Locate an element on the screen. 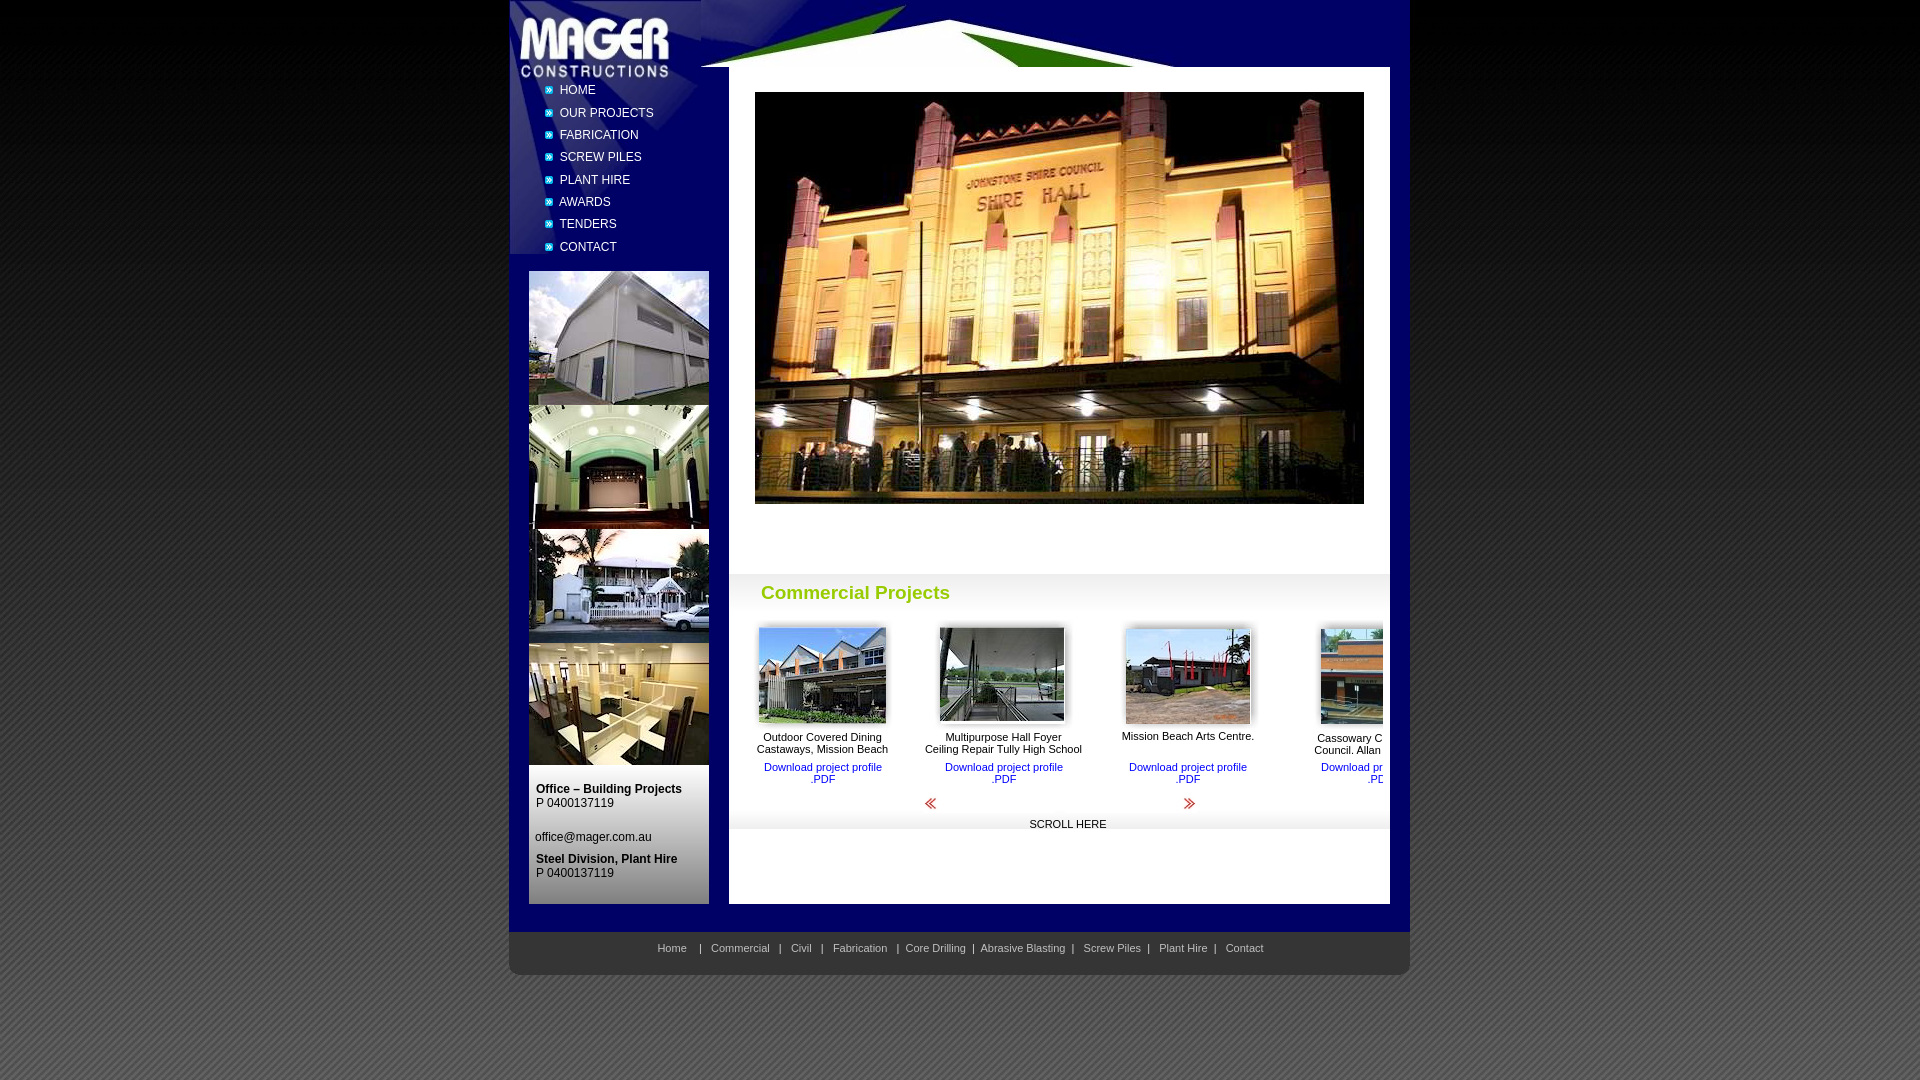 Image resolution: width=1920 pixels, height=1080 pixels. Commercial is located at coordinates (740, 948).